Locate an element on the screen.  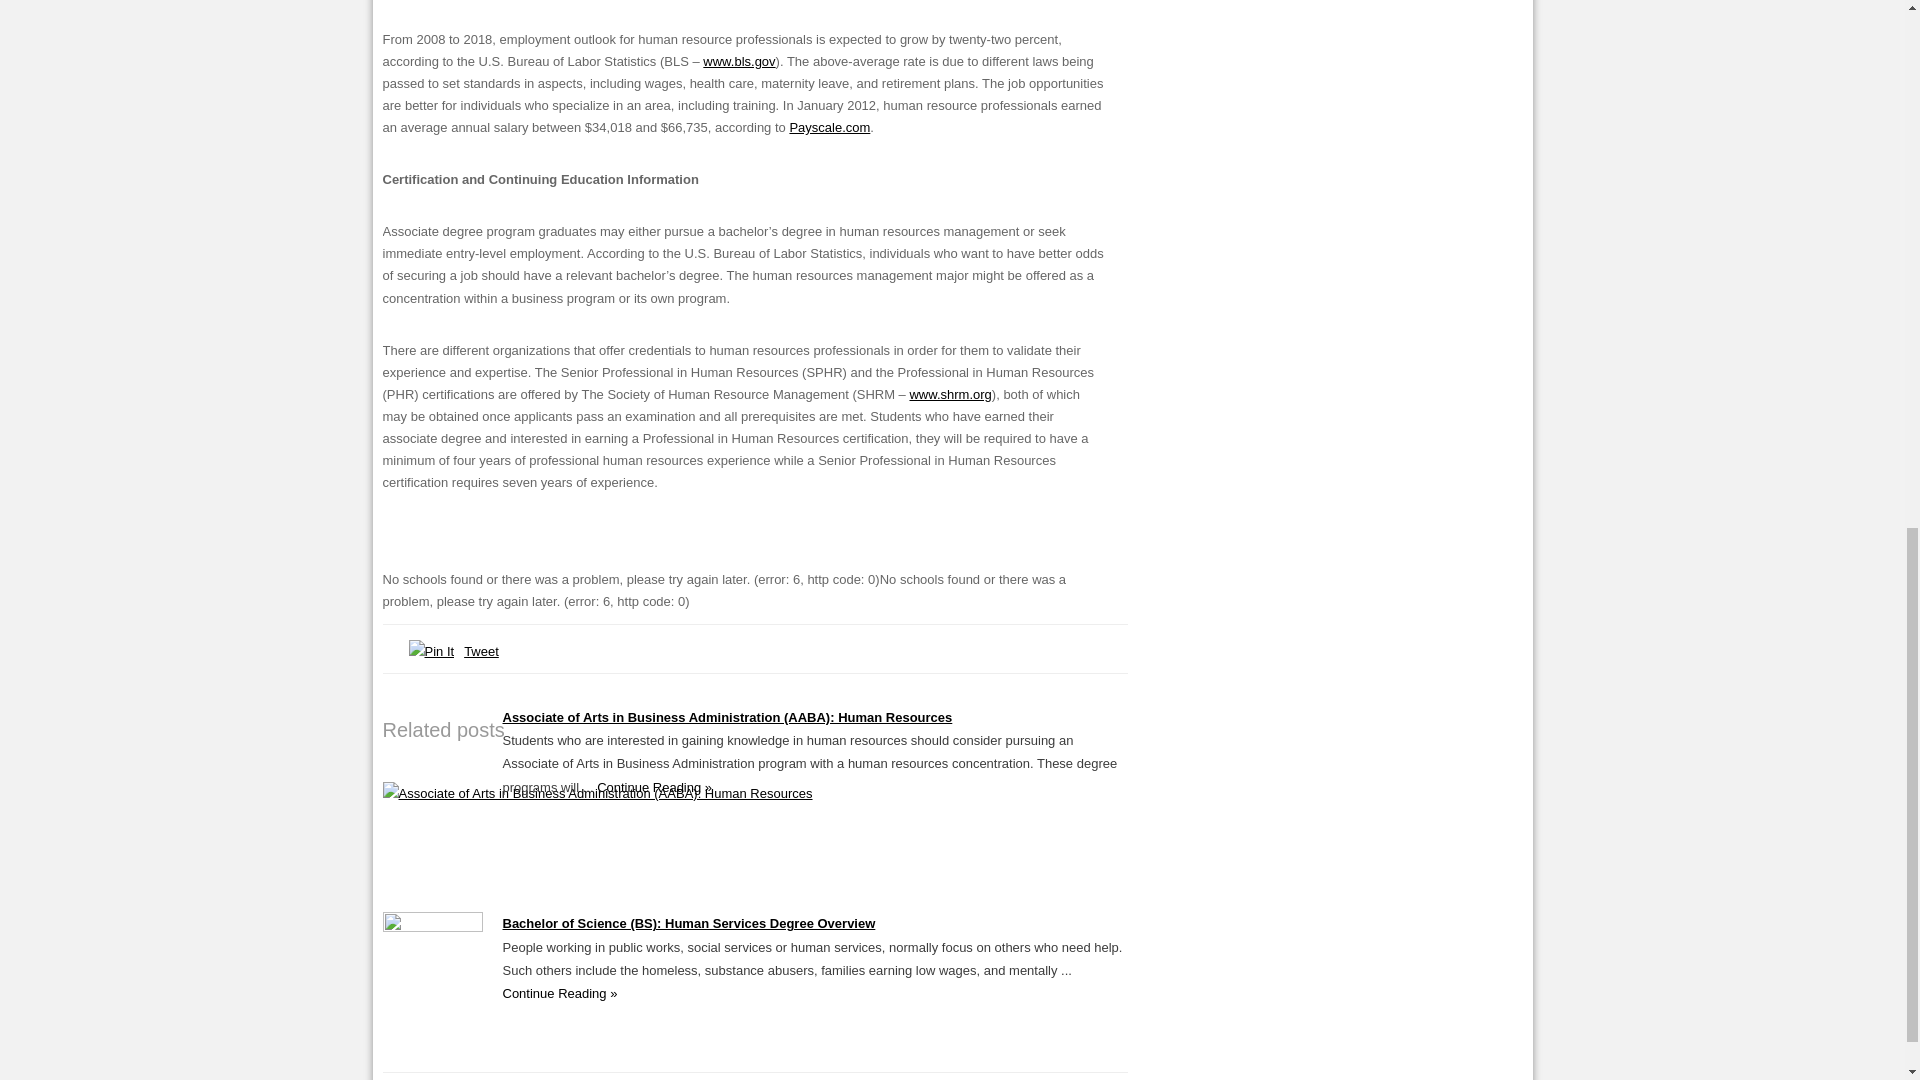
www.bls.gov is located at coordinates (738, 62).